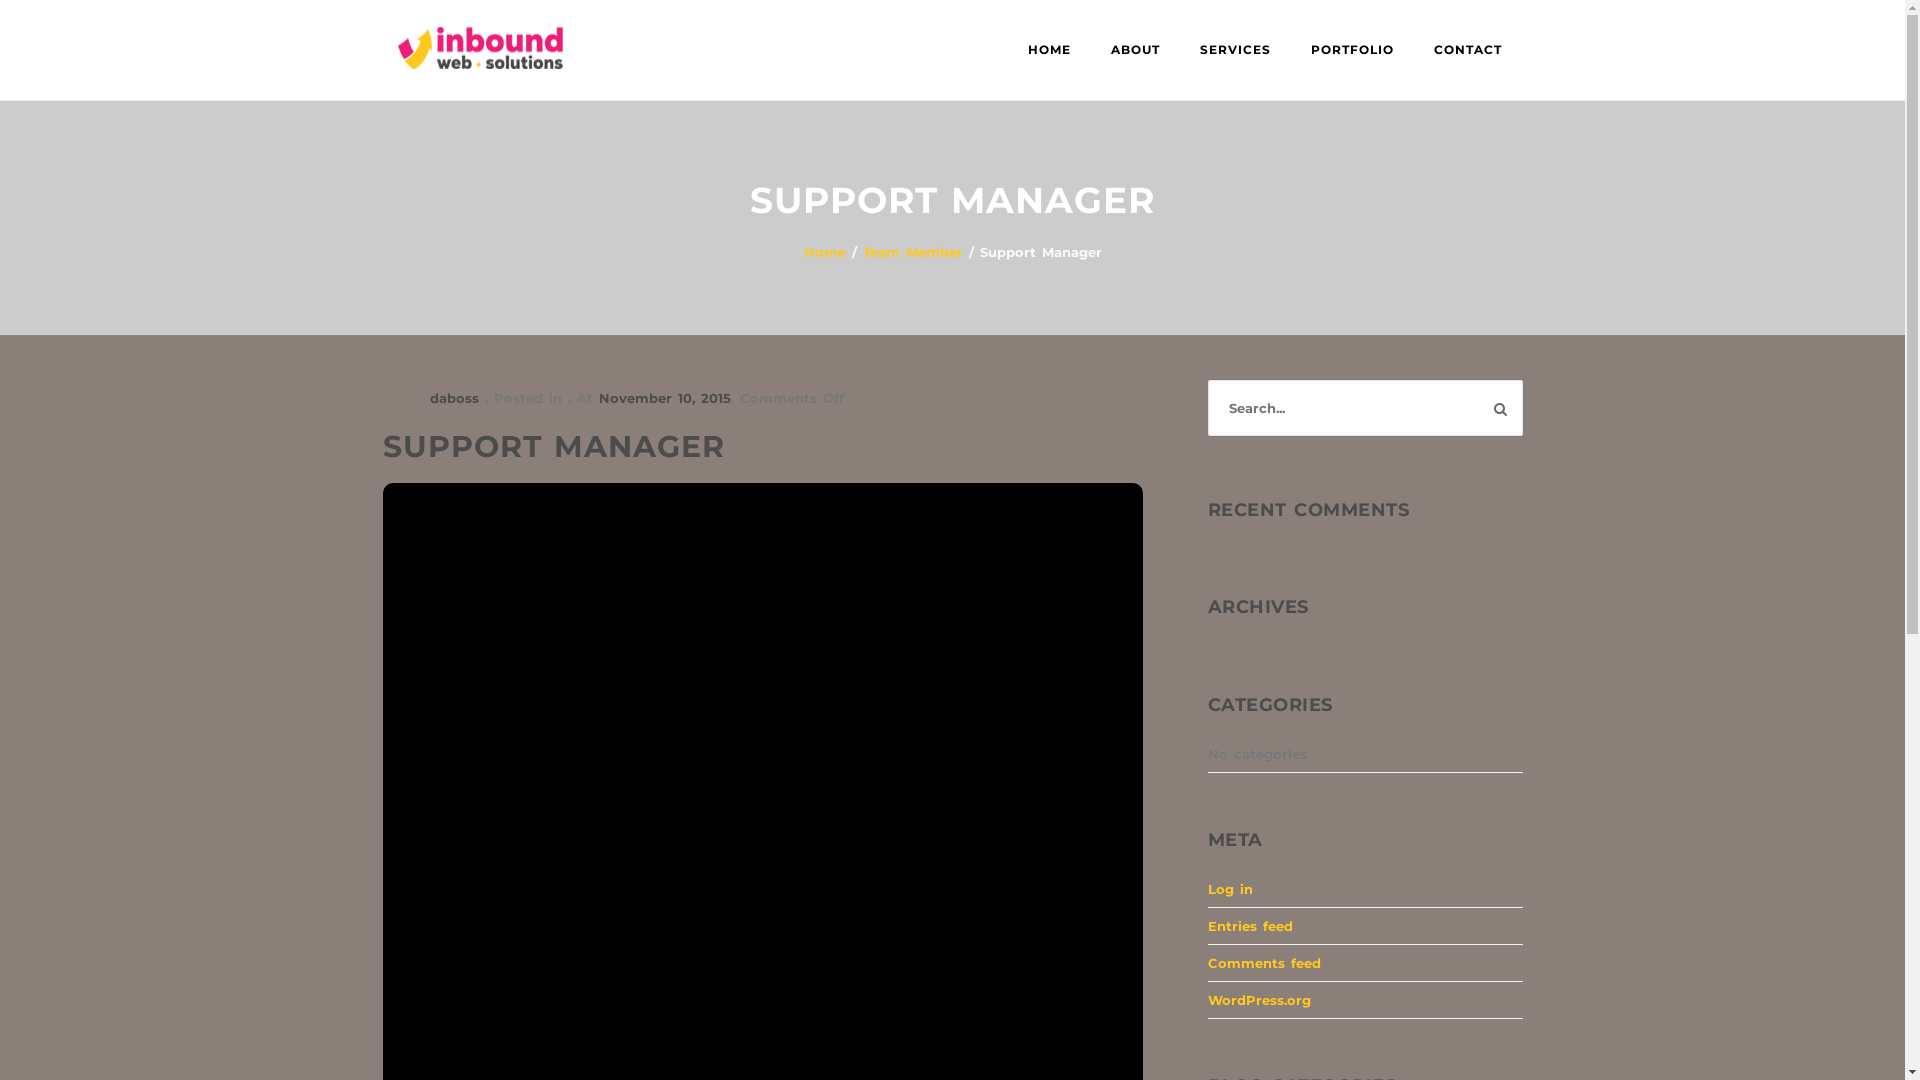 This screenshot has width=1920, height=1080. What do you see at coordinates (1236, 50) in the screenshot?
I see `SERVICES` at bounding box center [1236, 50].